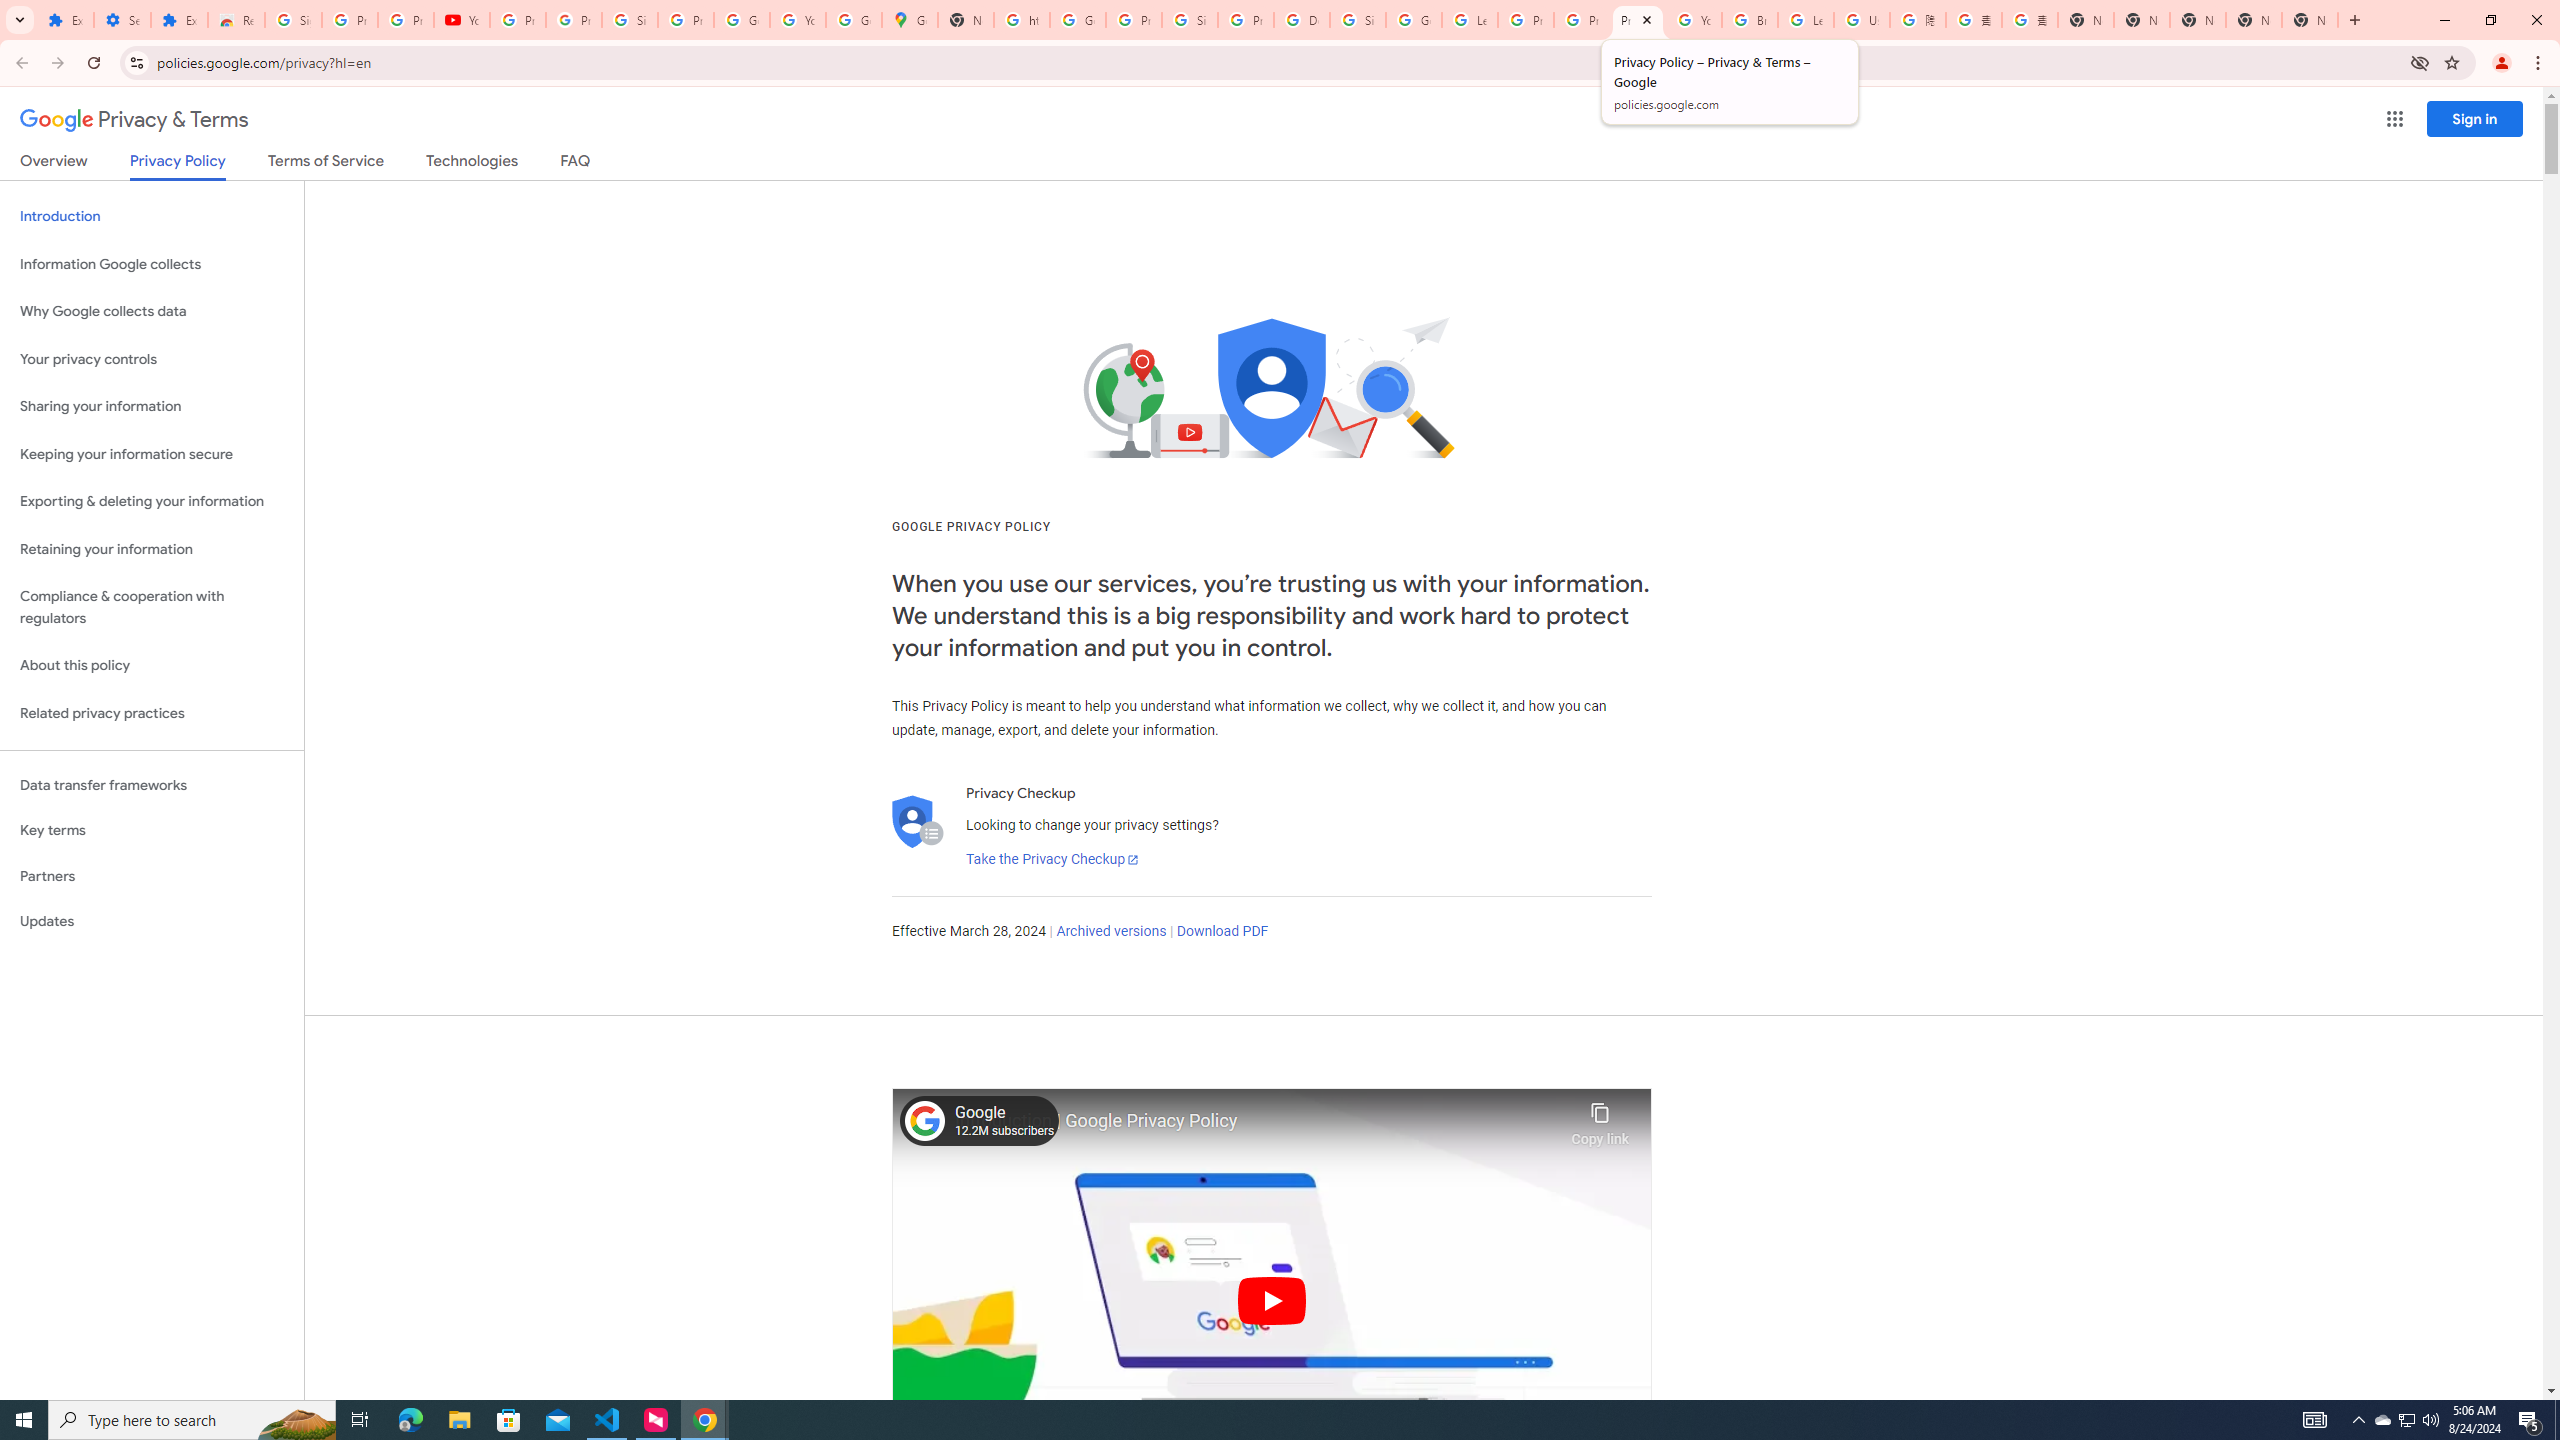  I want to click on YouTube, so click(1693, 20).